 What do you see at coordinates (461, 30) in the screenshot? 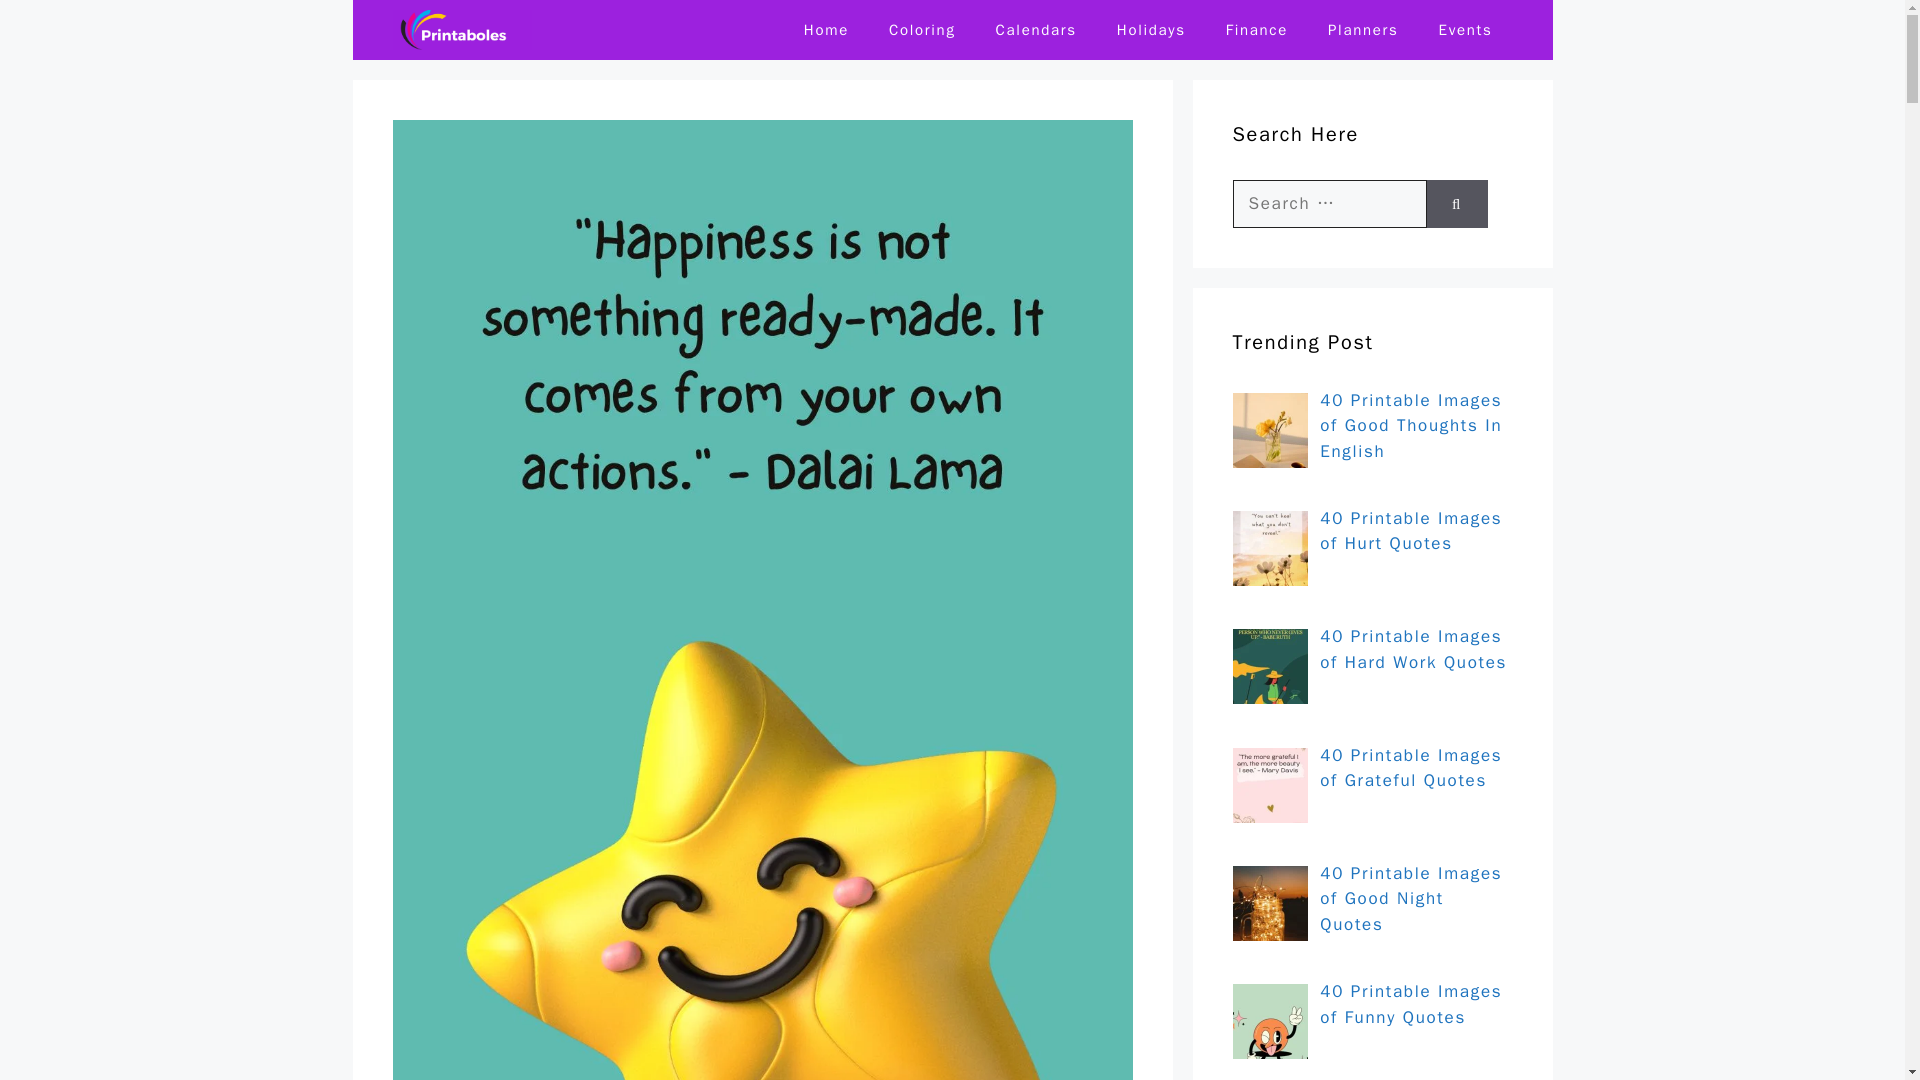
I see `Printaboles` at bounding box center [461, 30].